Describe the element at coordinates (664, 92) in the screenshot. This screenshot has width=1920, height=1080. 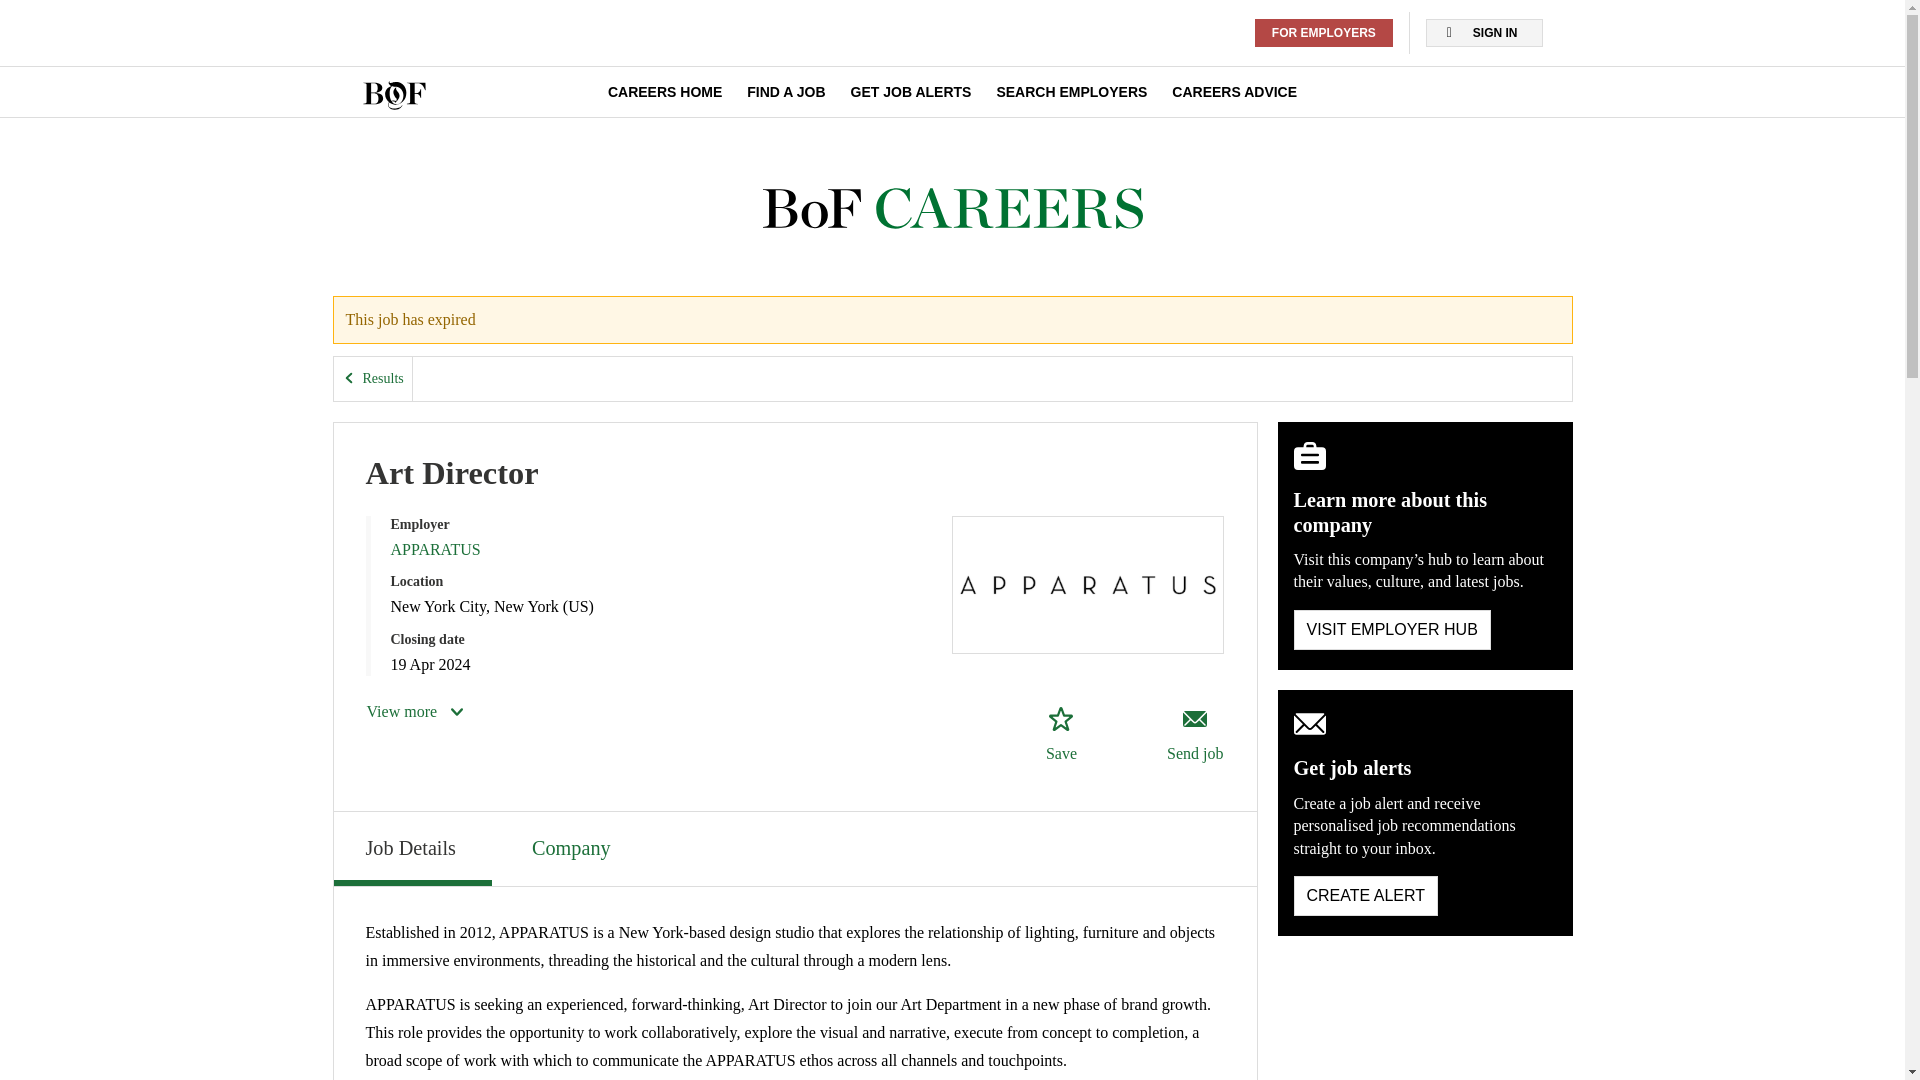
I see `CAREERS HOME` at that location.